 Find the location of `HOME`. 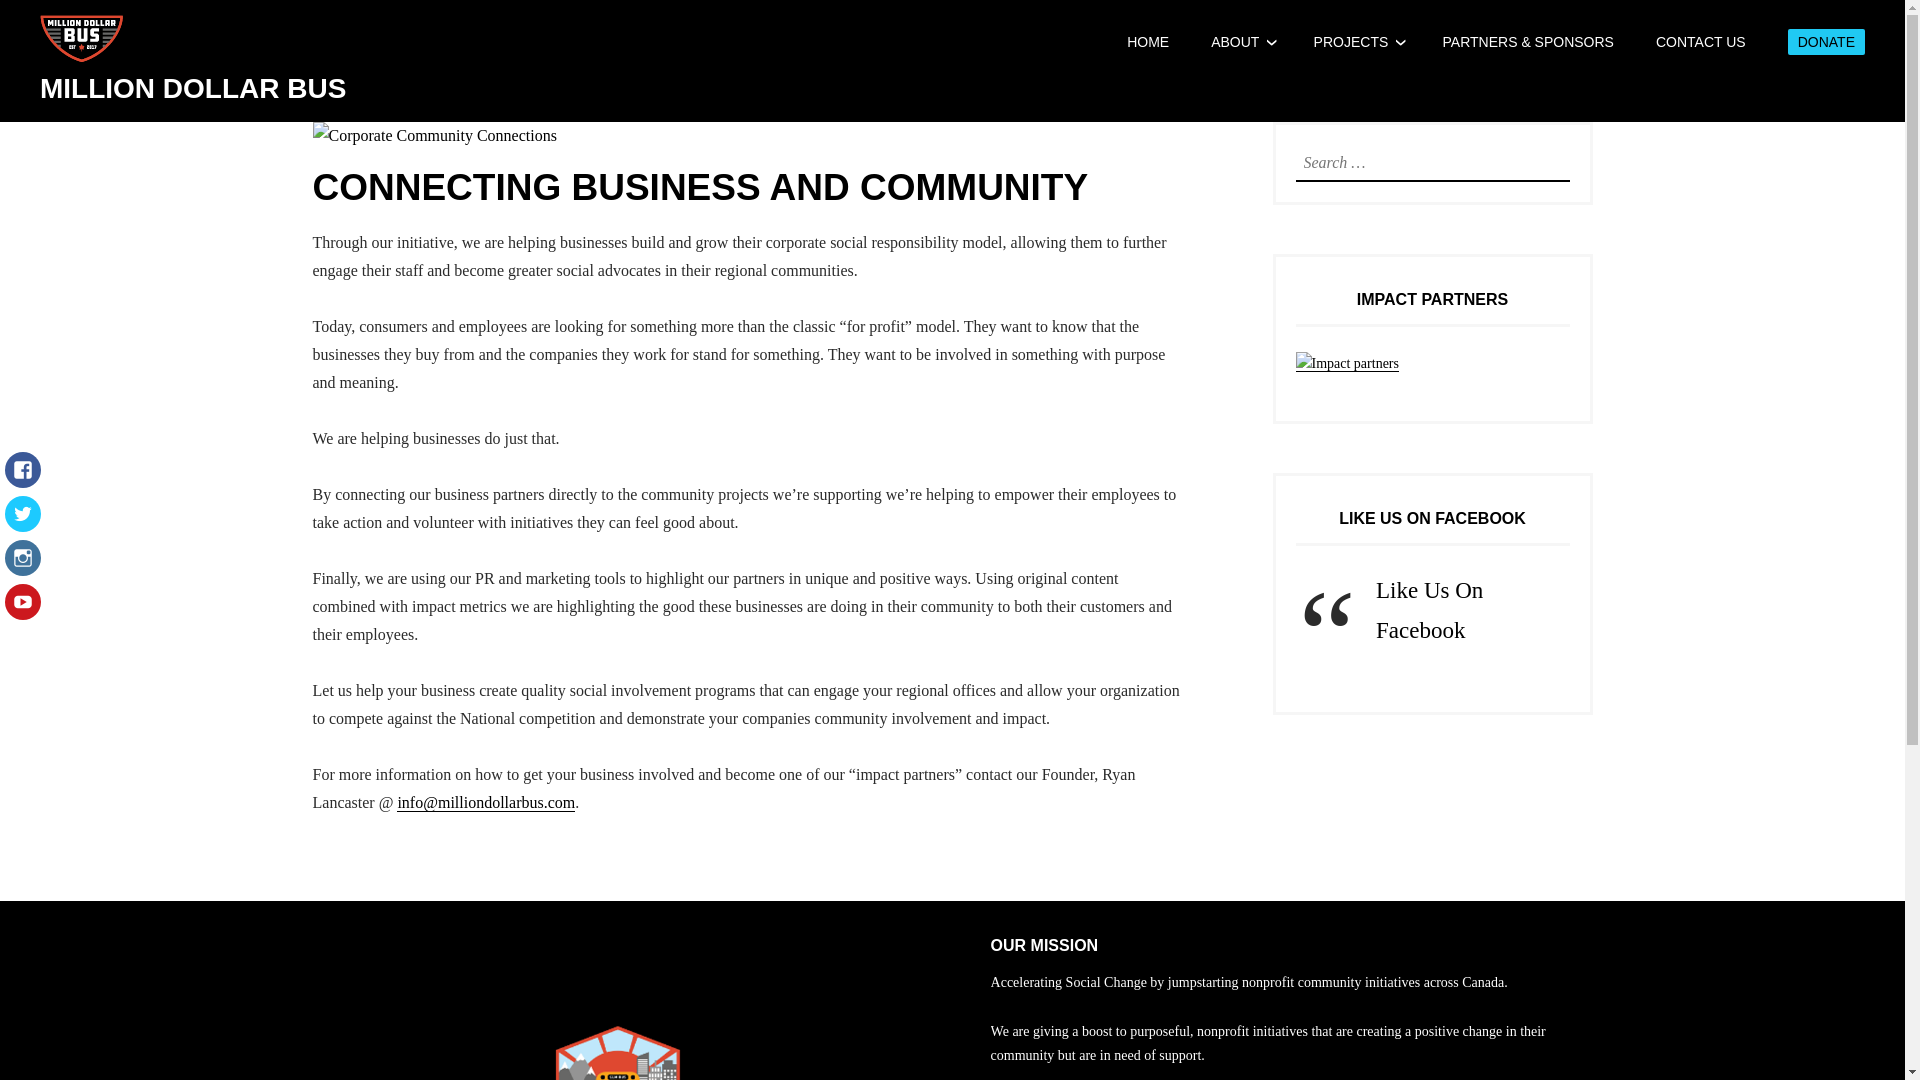

HOME is located at coordinates (1148, 41).